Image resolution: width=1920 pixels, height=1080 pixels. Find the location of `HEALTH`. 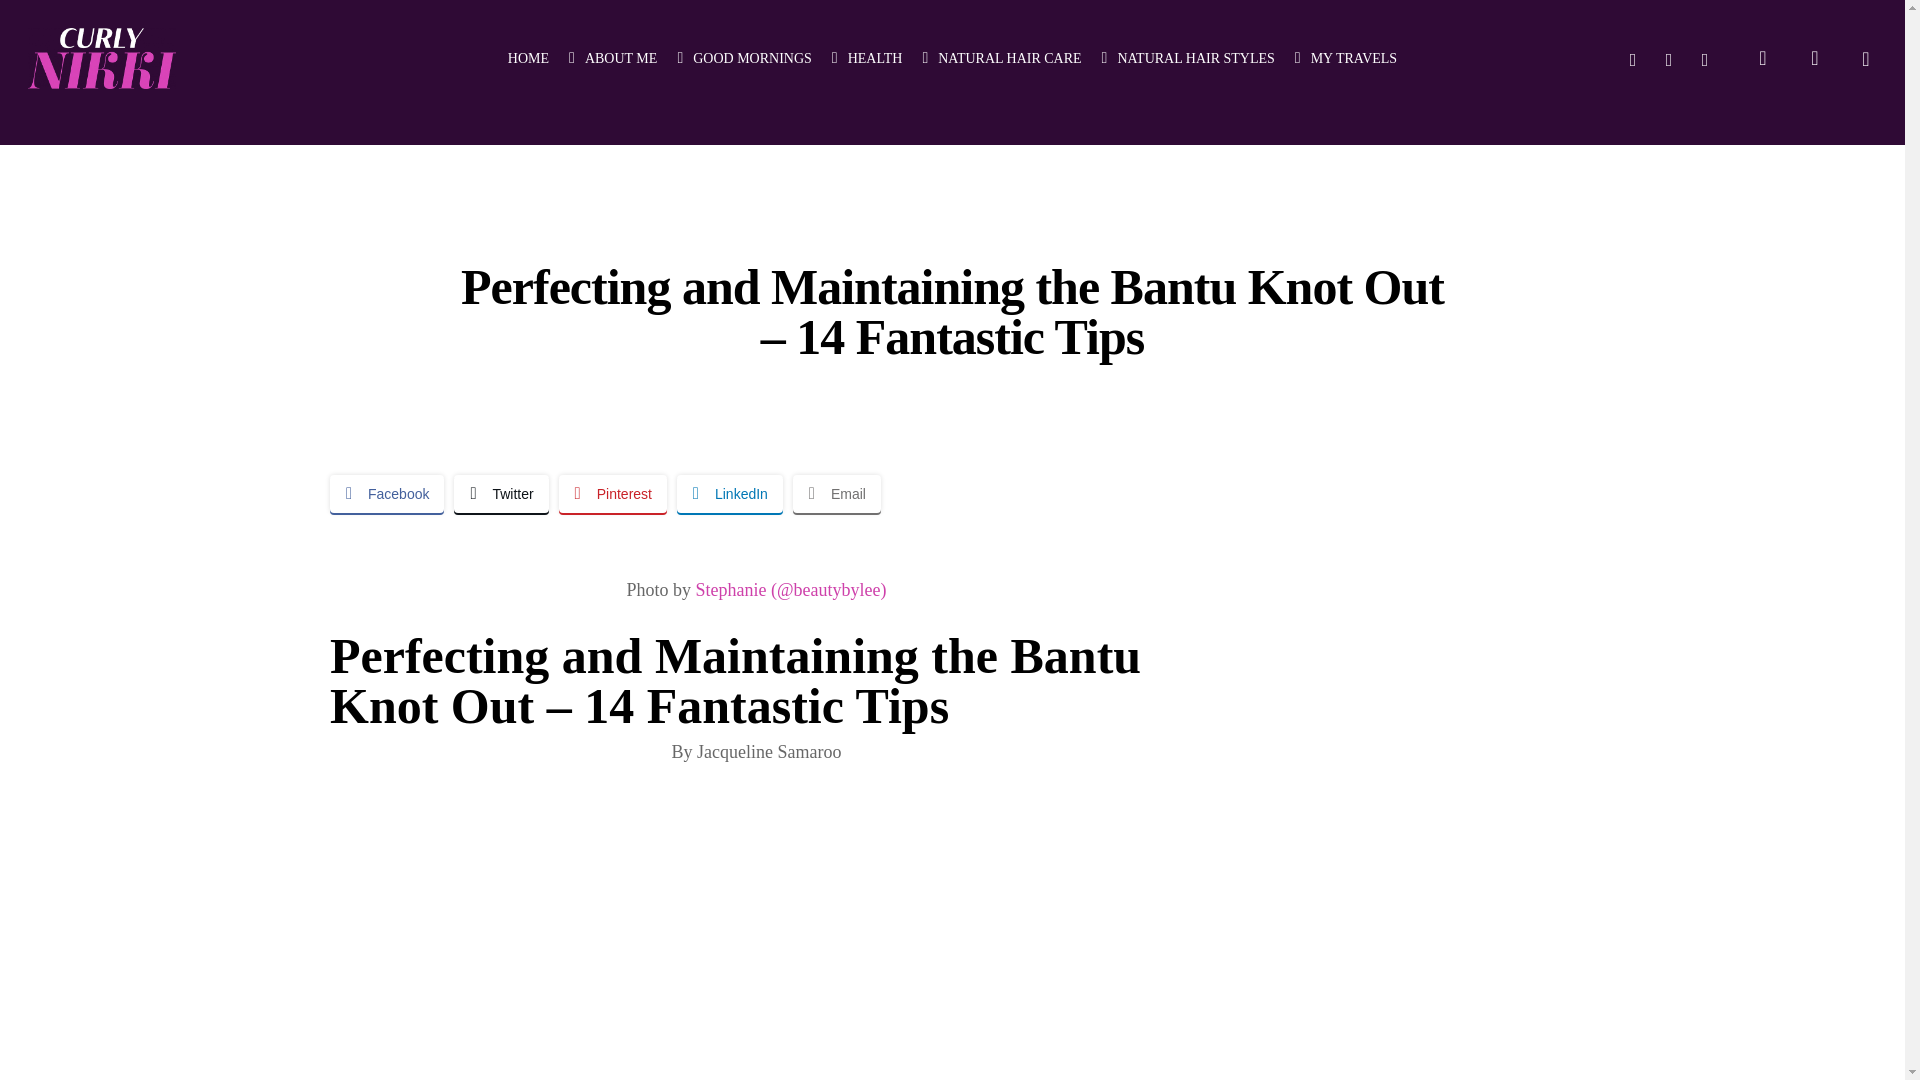

HEALTH is located at coordinates (866, 58).